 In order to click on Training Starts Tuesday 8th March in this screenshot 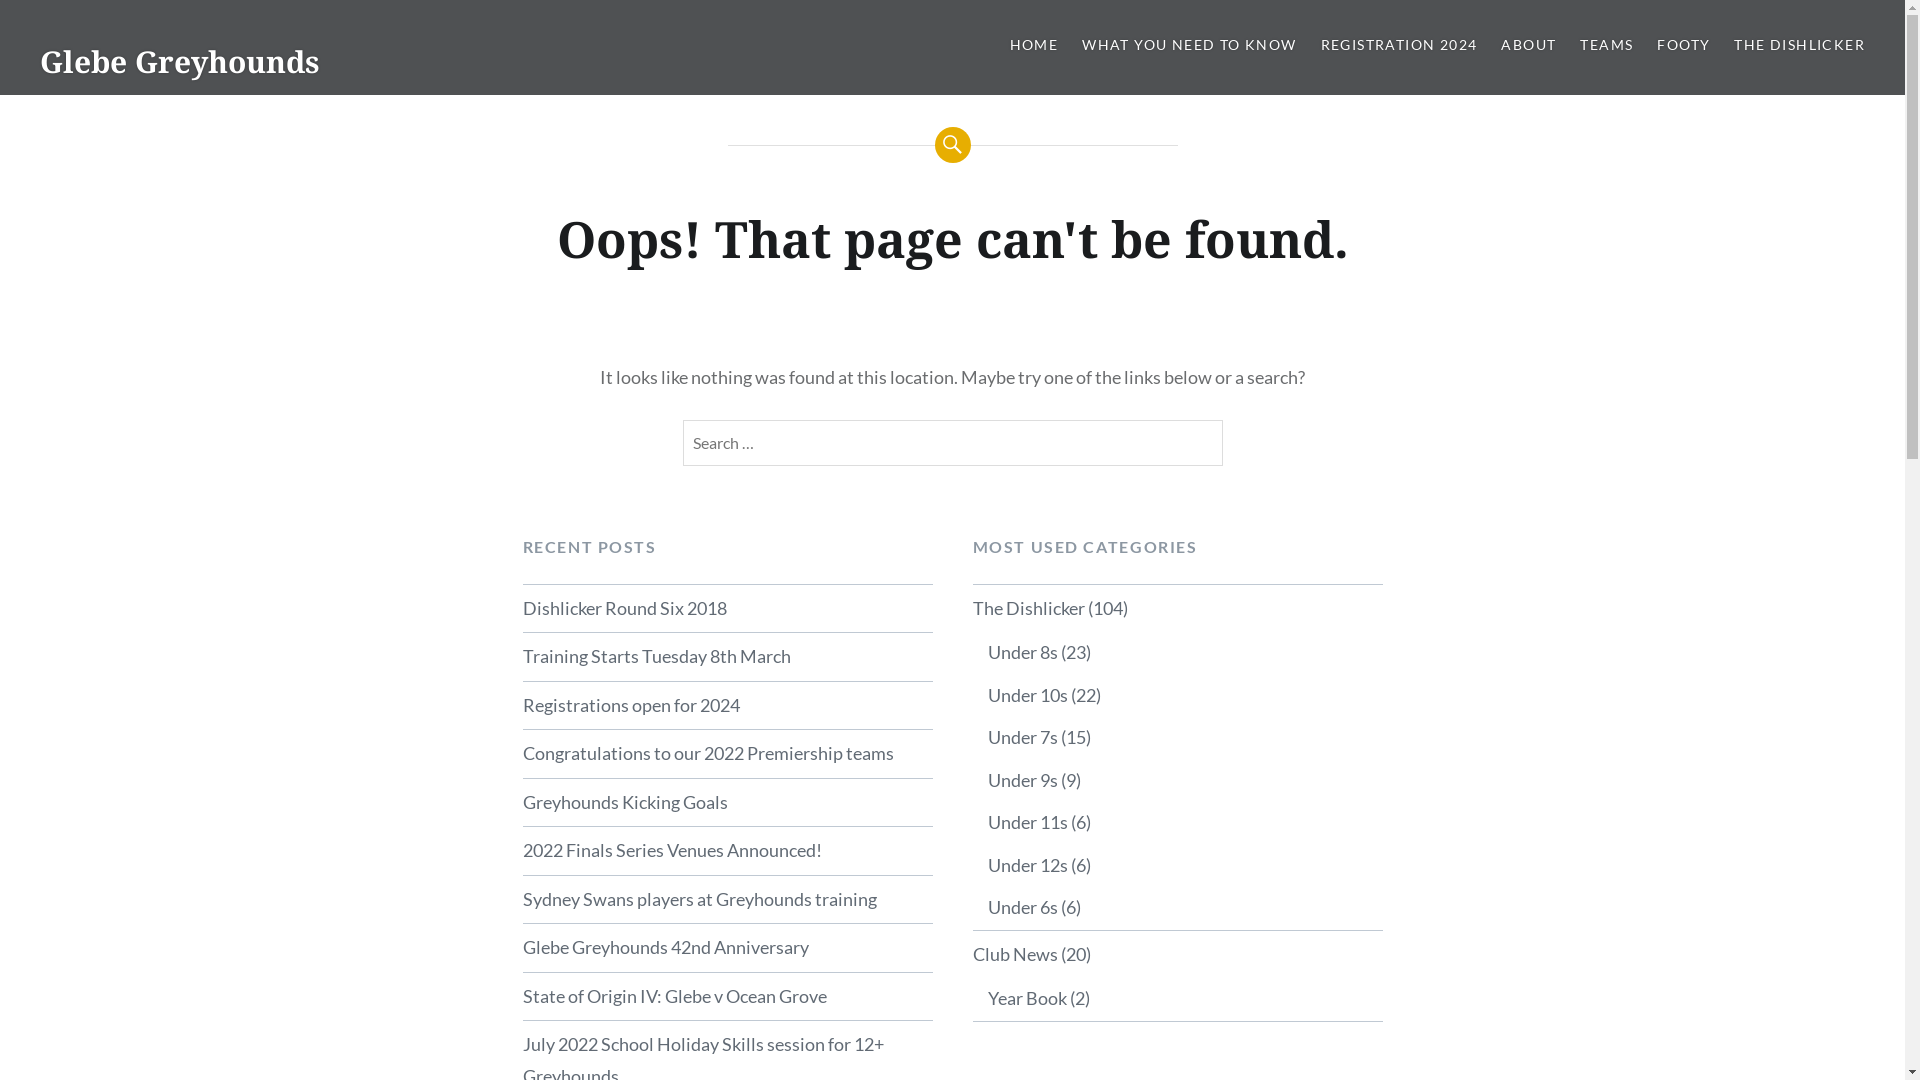, I will do `click(727, 657)`.